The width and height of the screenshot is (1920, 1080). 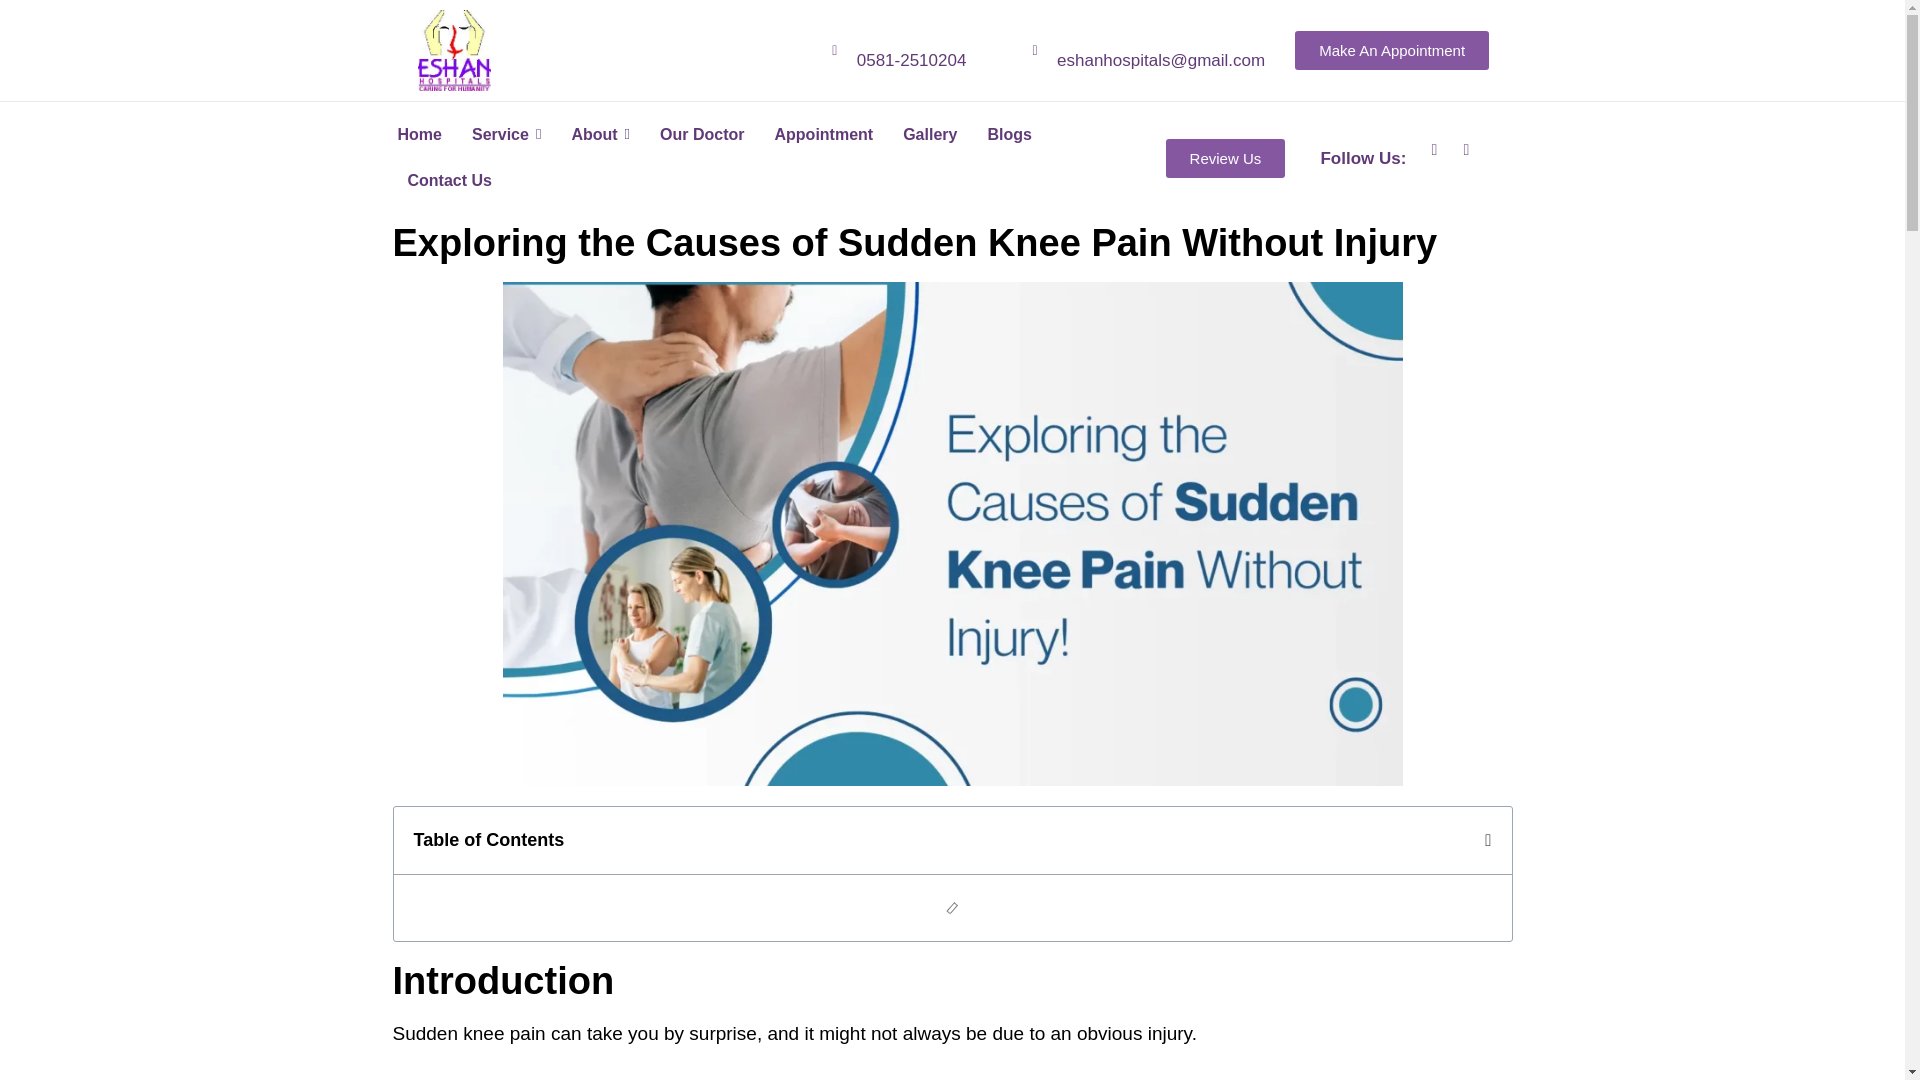 What do you see at coordinates (506, 134) in the screenshot?
I see `Service` at bounding box center [506, 134].